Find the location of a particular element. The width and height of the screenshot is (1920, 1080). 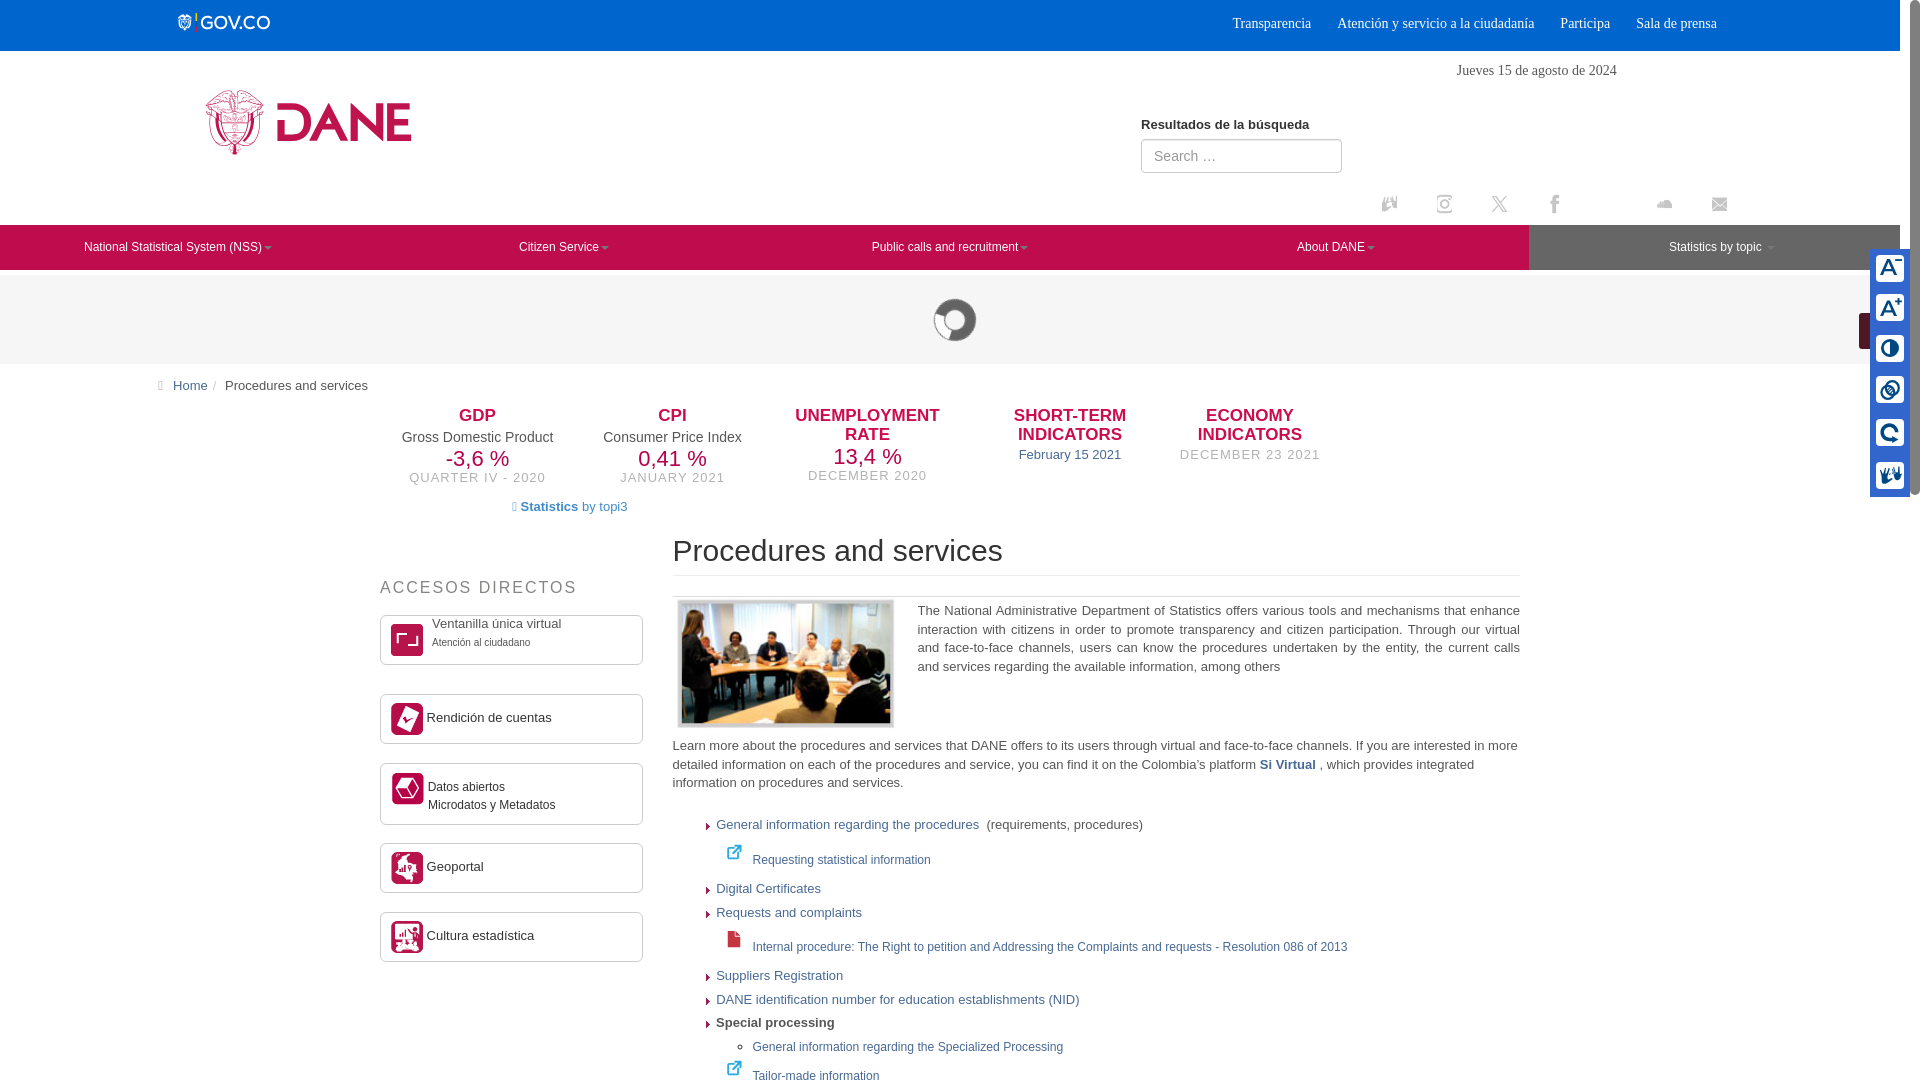

Transparencia is located at coordinates (1272, 22).